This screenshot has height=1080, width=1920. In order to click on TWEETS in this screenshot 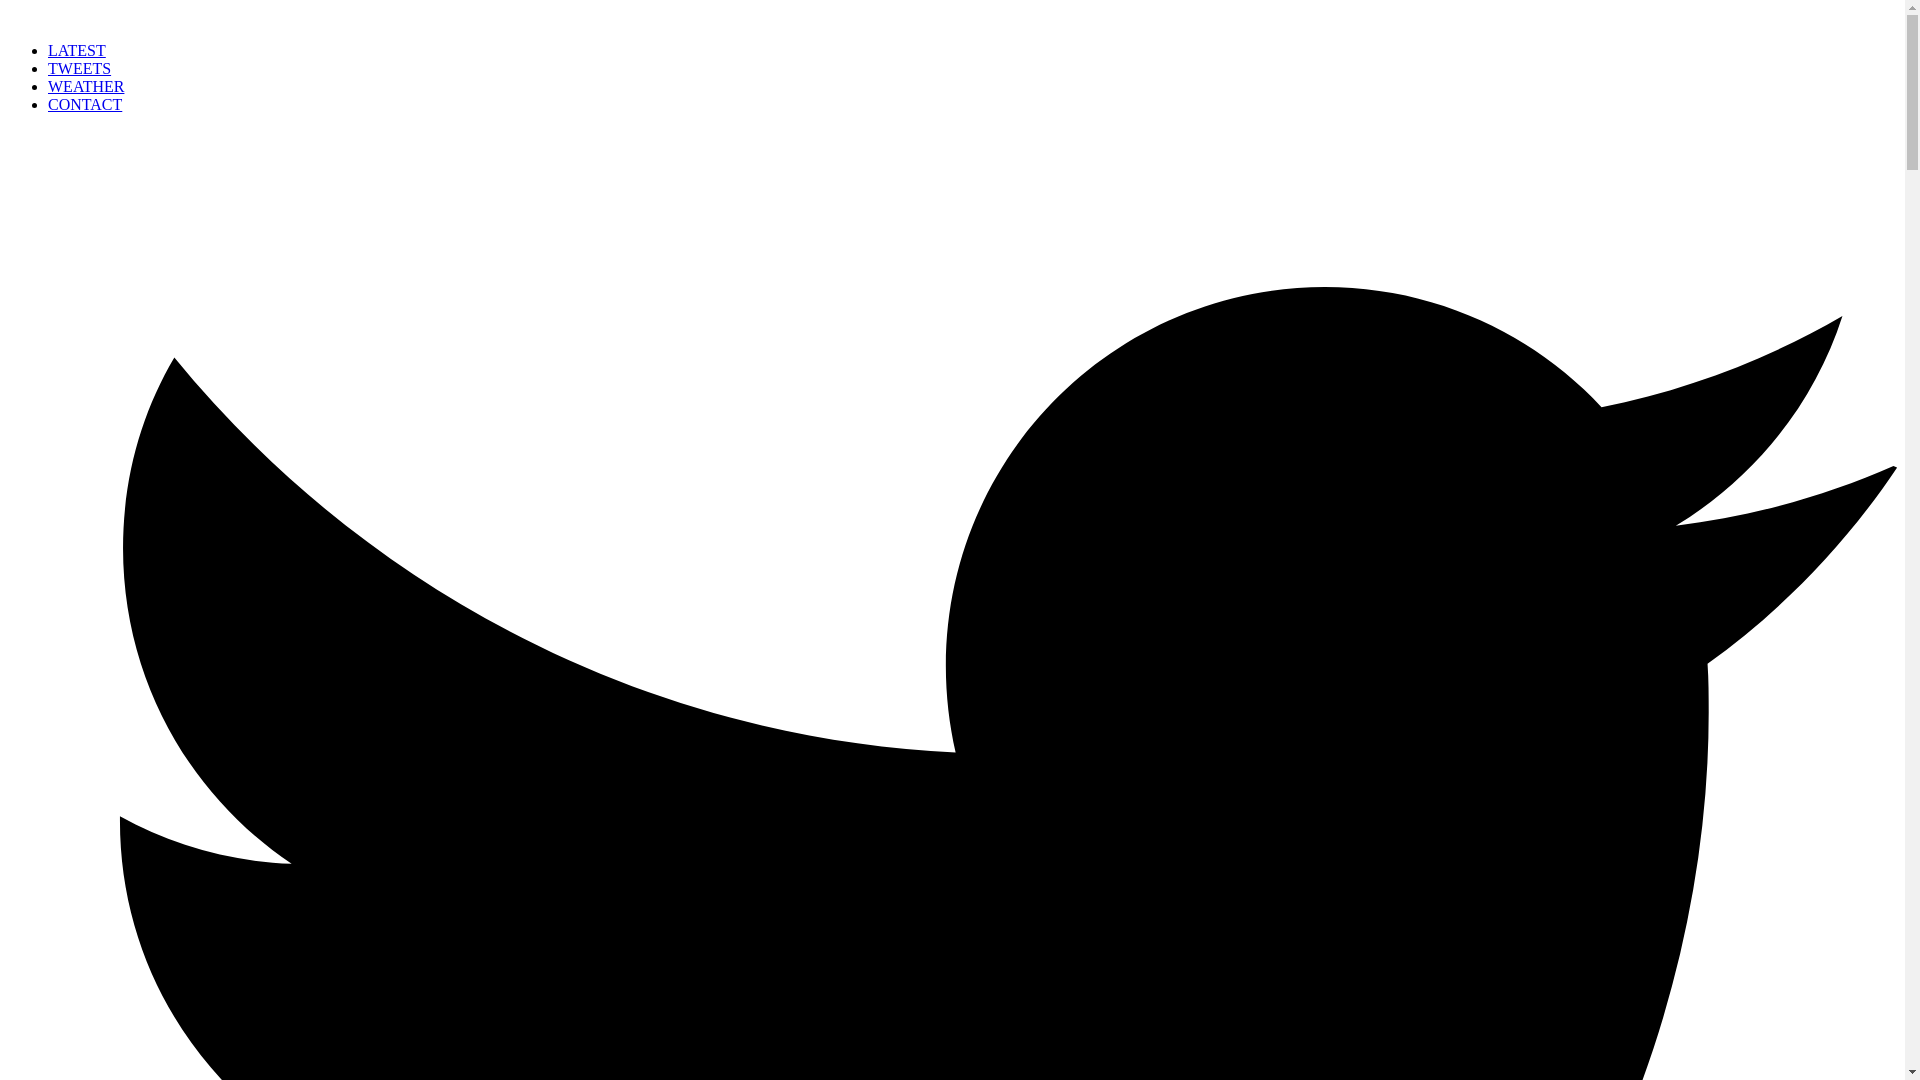, I will do `click(80, 68)`.